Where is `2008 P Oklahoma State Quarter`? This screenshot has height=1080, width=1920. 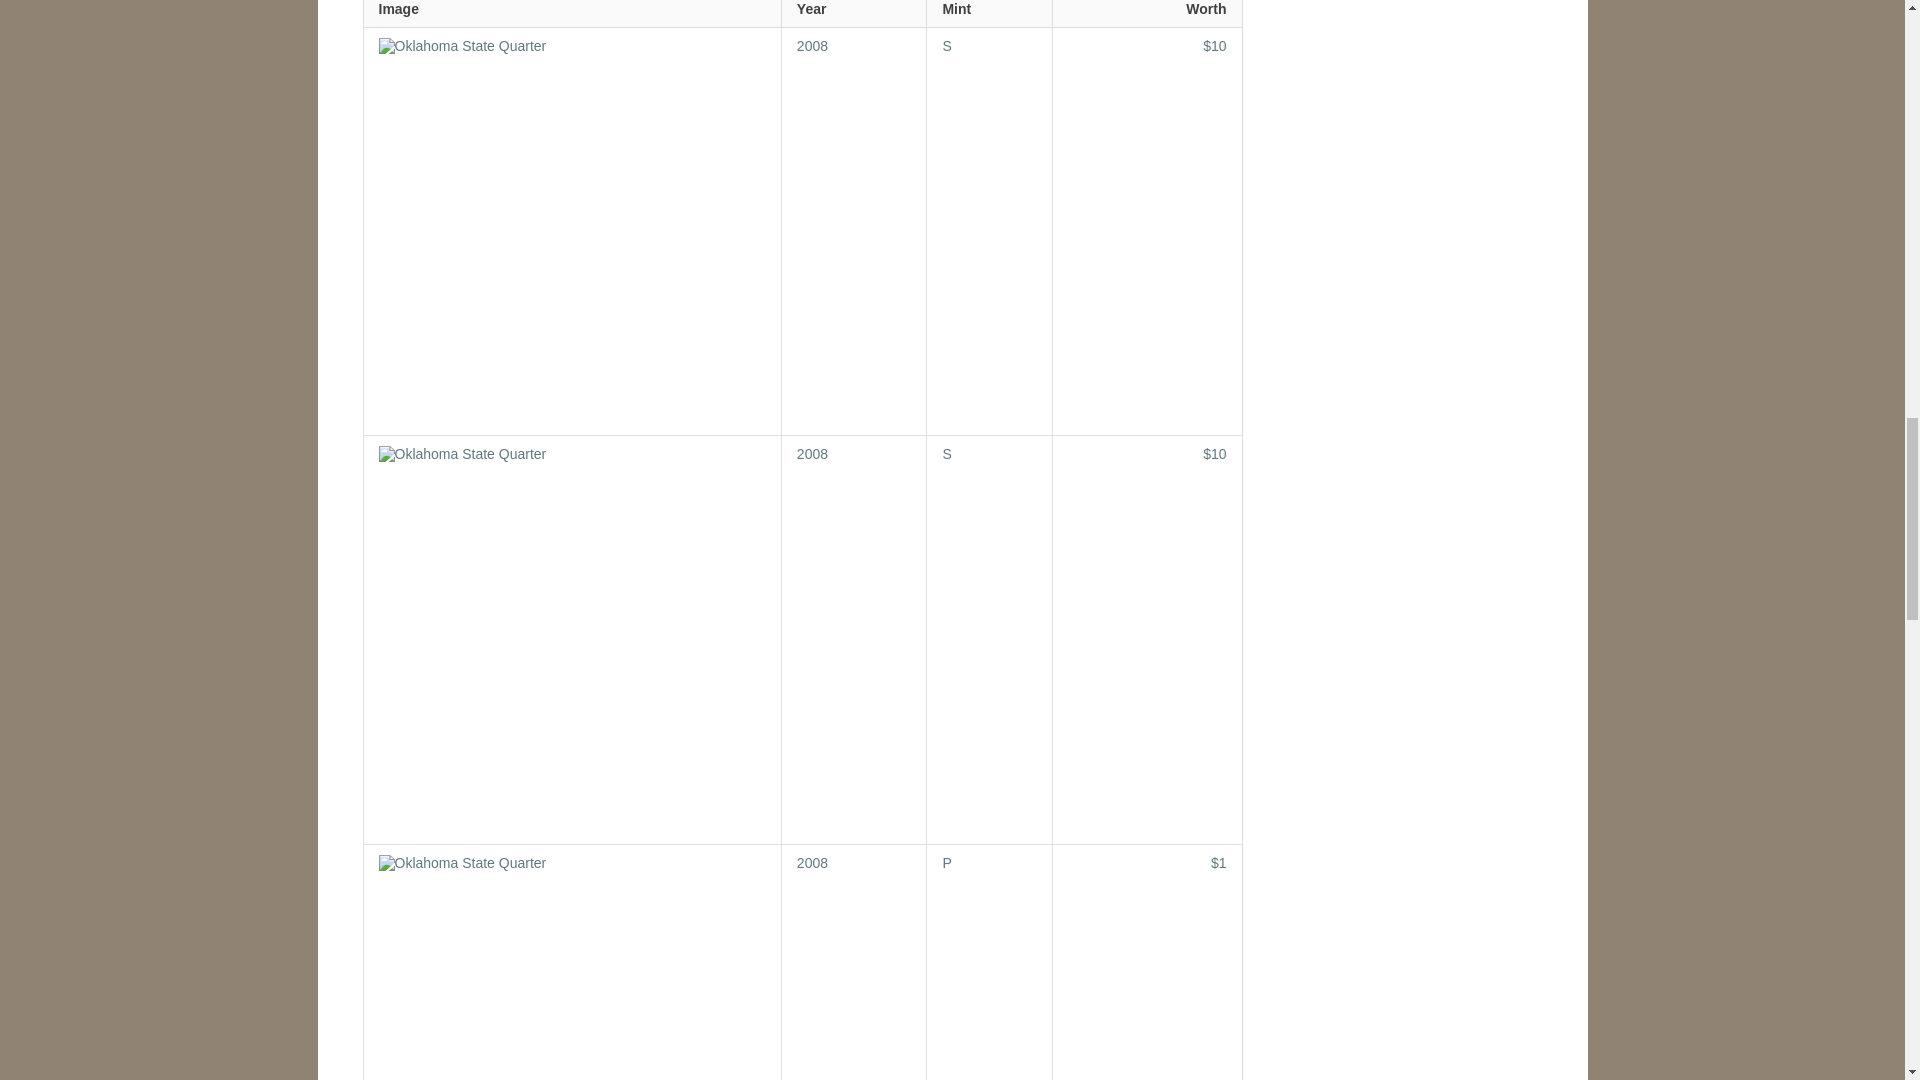
2008 P Oklahoma State Quarter is located at coordinates (571, 968).